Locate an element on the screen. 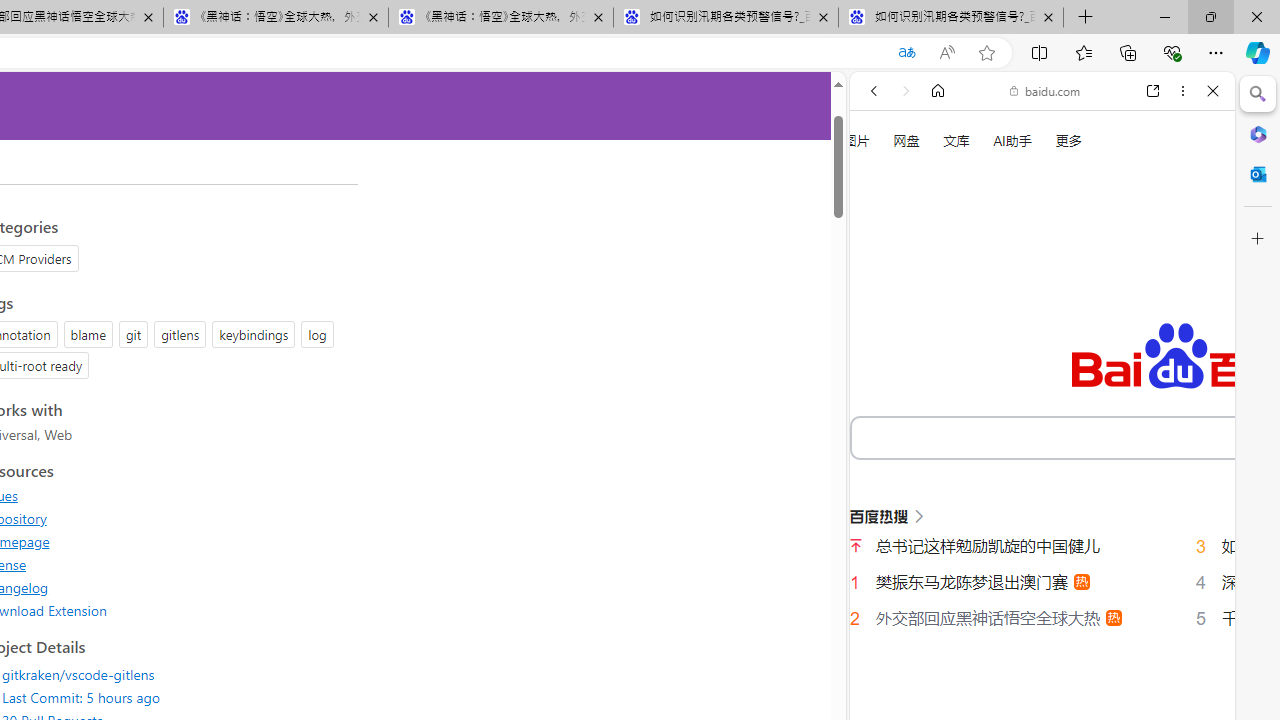 Image resolution: width=1280 pixels, height=720 pixels. Translated is located at coordinates (906, 53).